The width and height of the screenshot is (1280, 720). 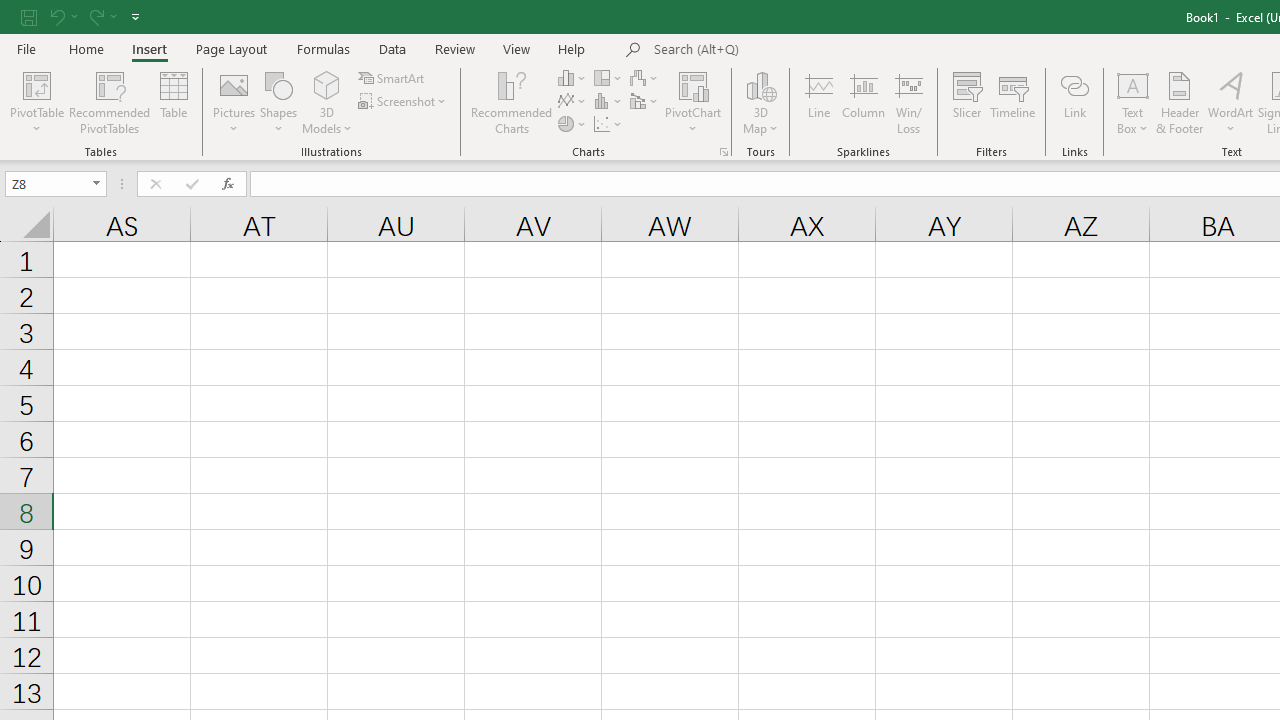 I want to click on Insert Pie or Doughnut Chart, so click(x=573, y=124).